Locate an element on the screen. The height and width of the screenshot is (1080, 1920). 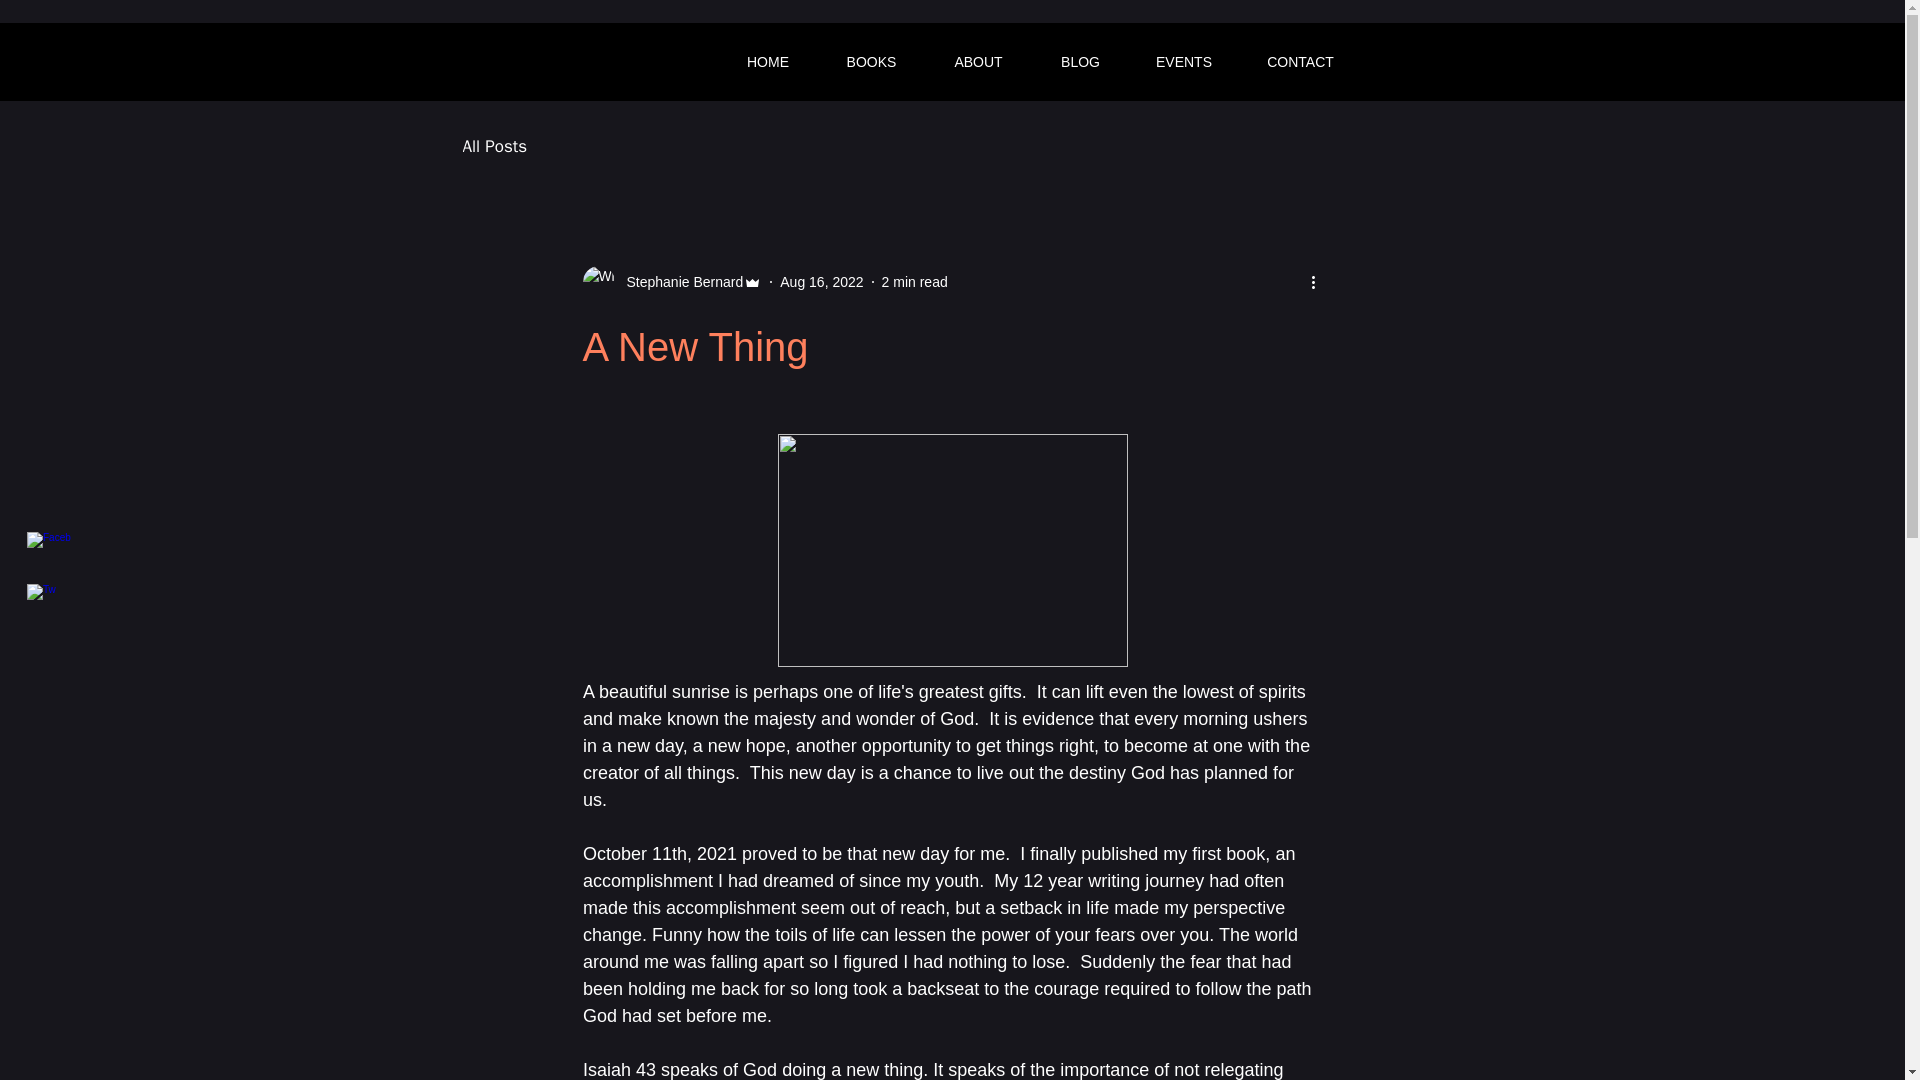
ABOUT is located at coordinates (978, 62).